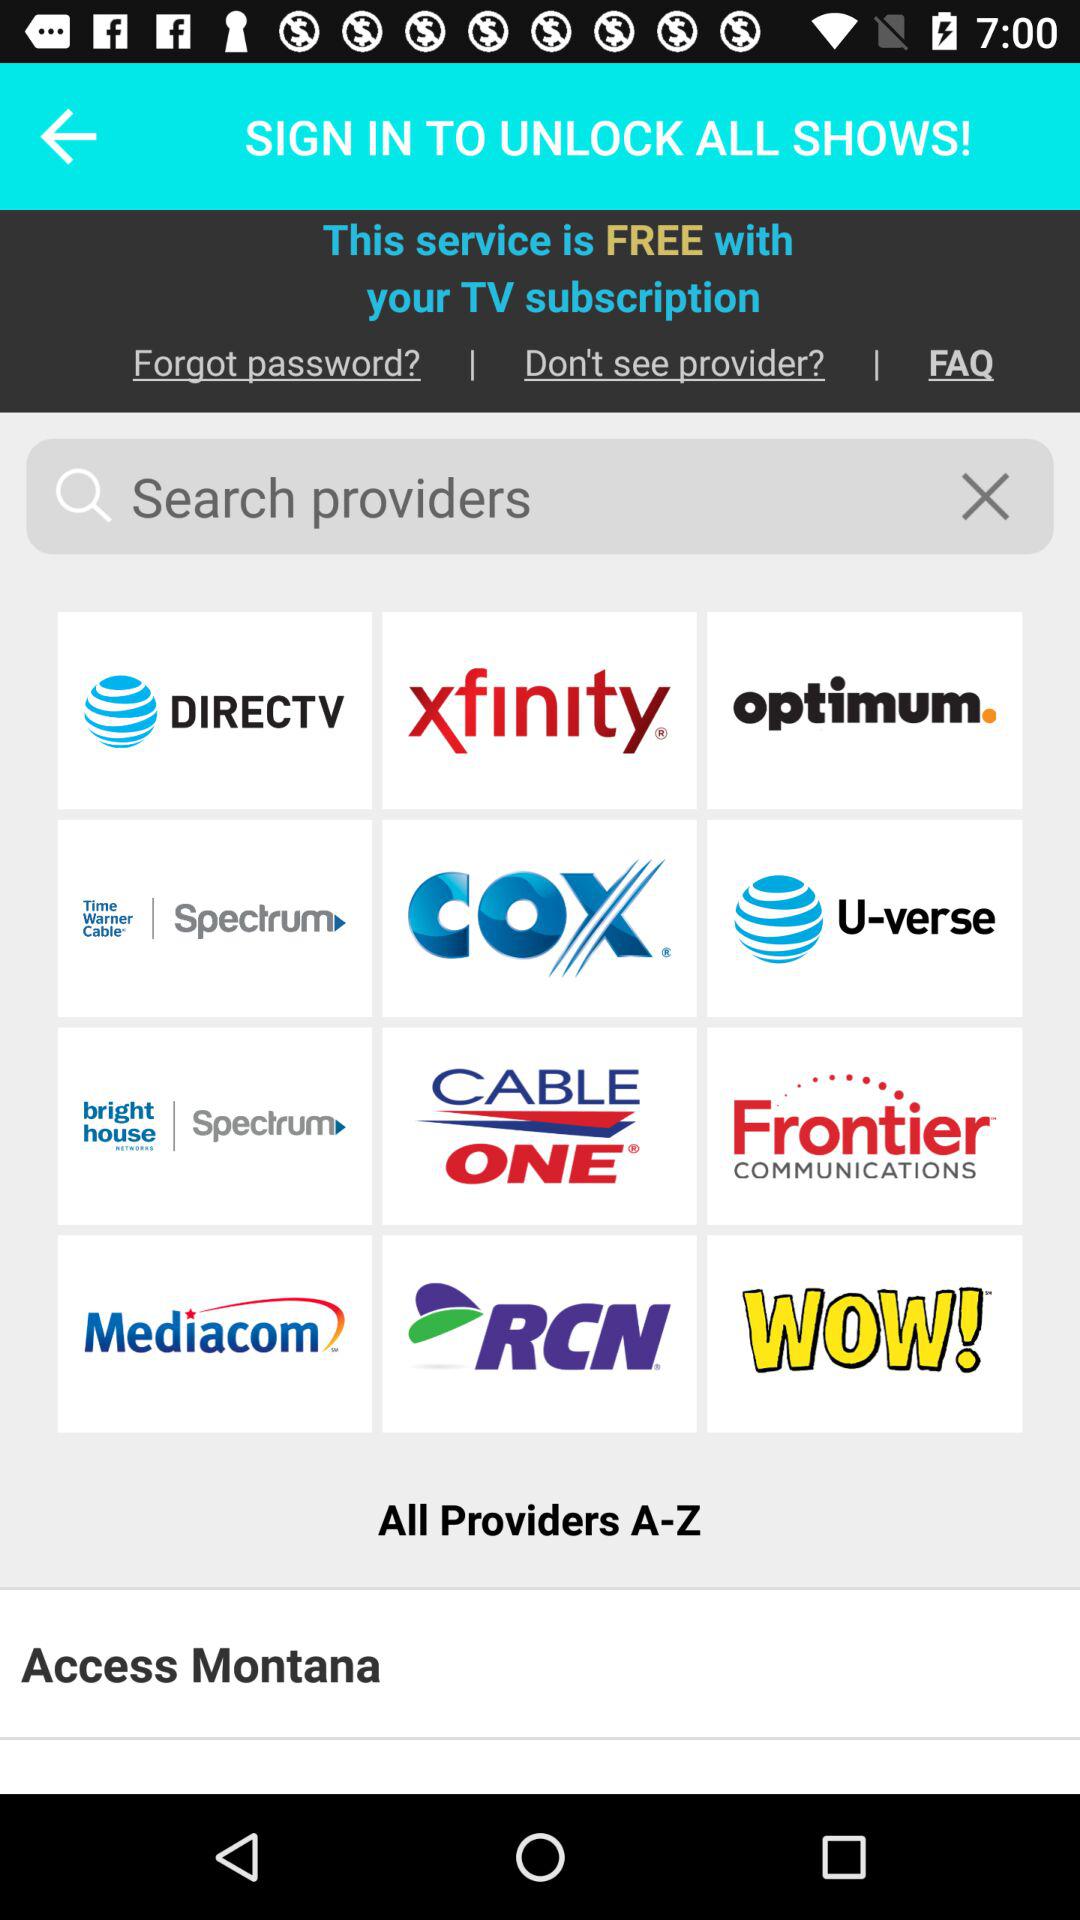  I want to click on connect to directv account, so click(214, 710).